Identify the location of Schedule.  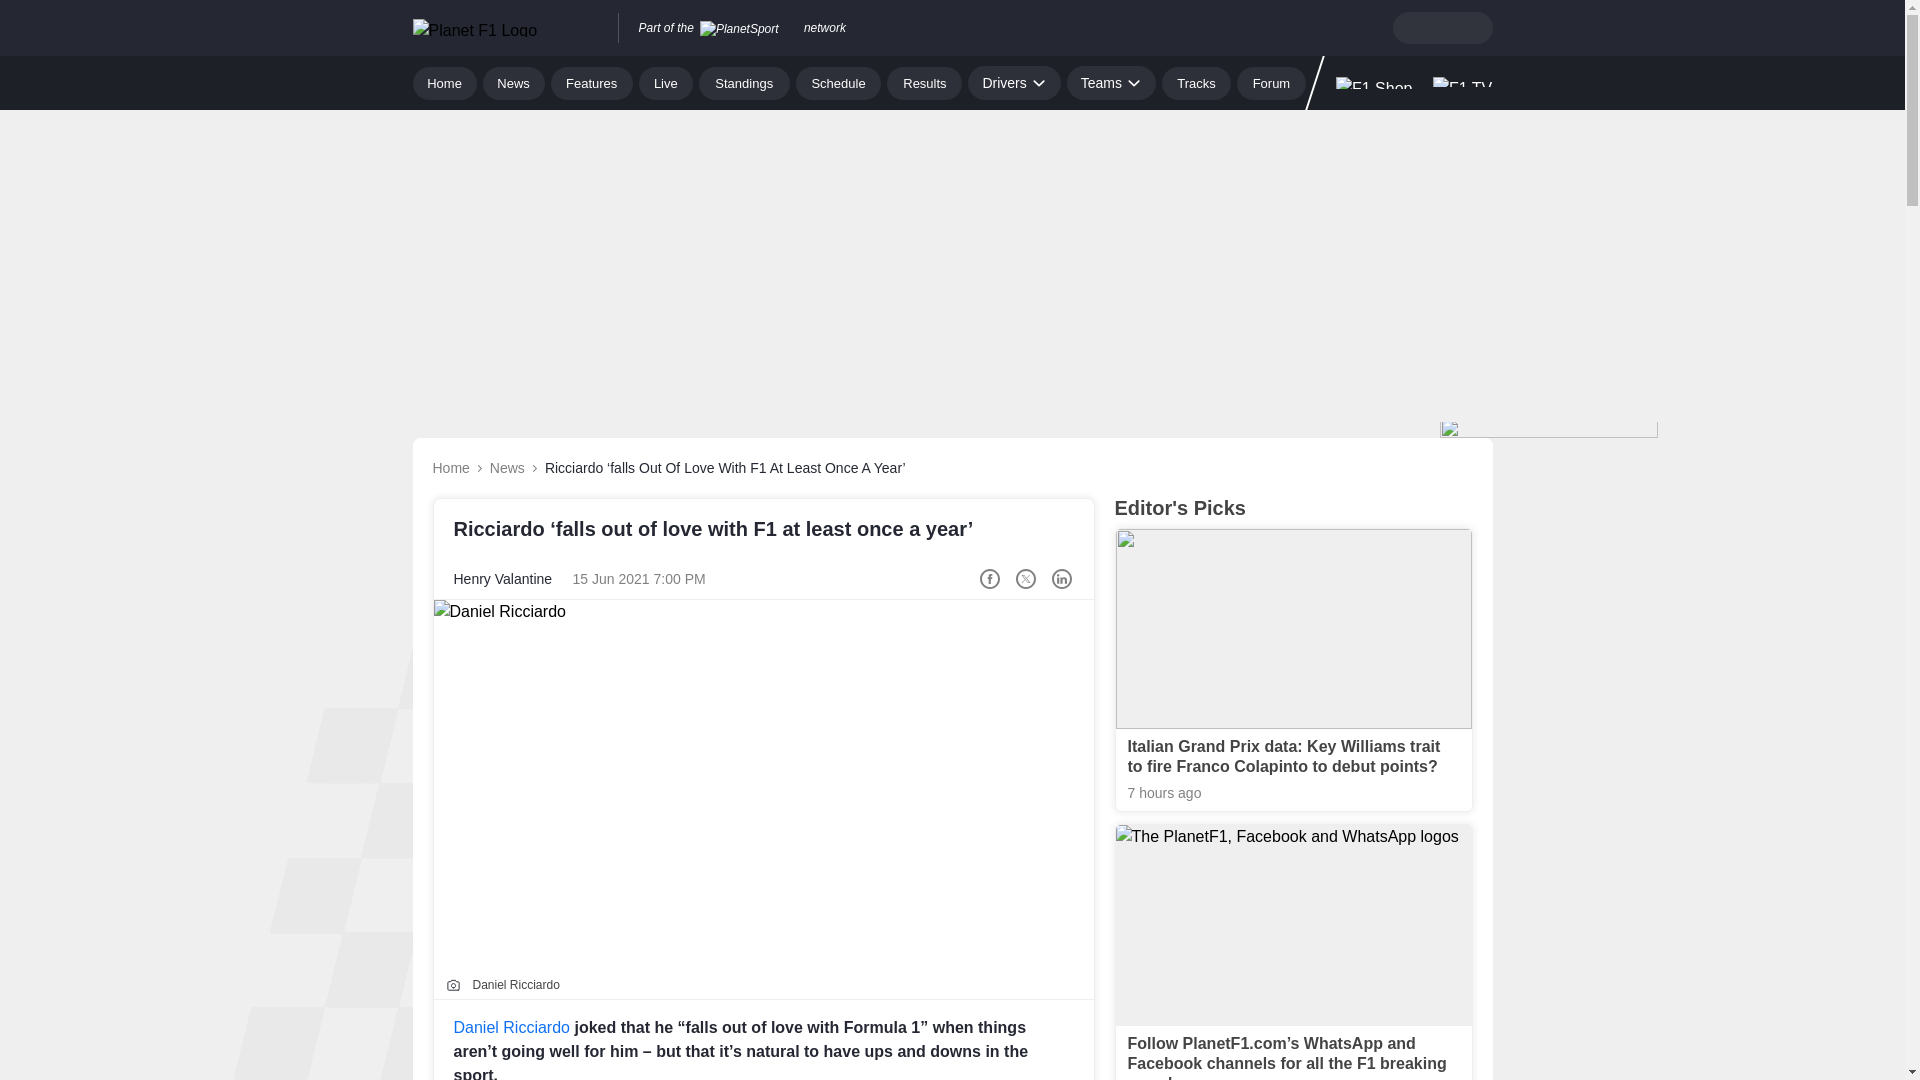
(838, 82).